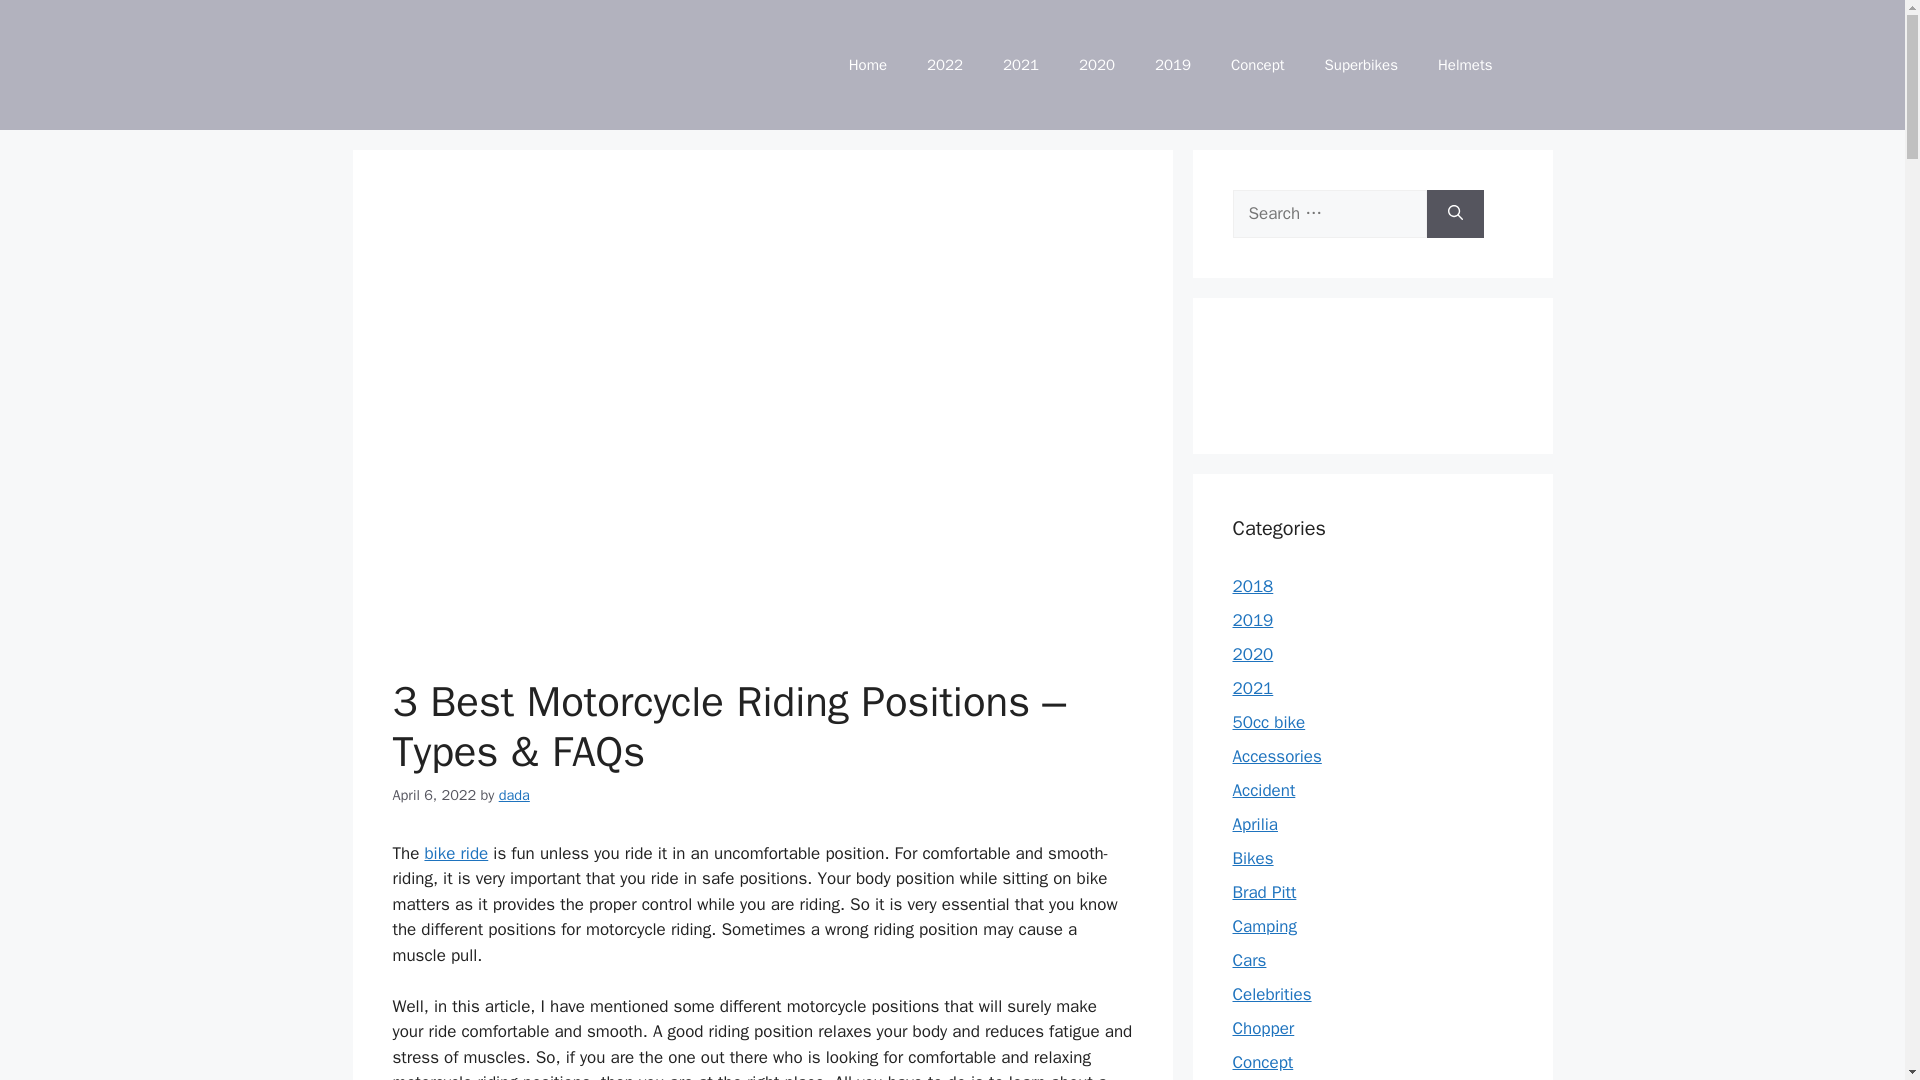  Describe the element at coordinates (1254, 824) in the screenshot. I see `Aprilia` at that location.